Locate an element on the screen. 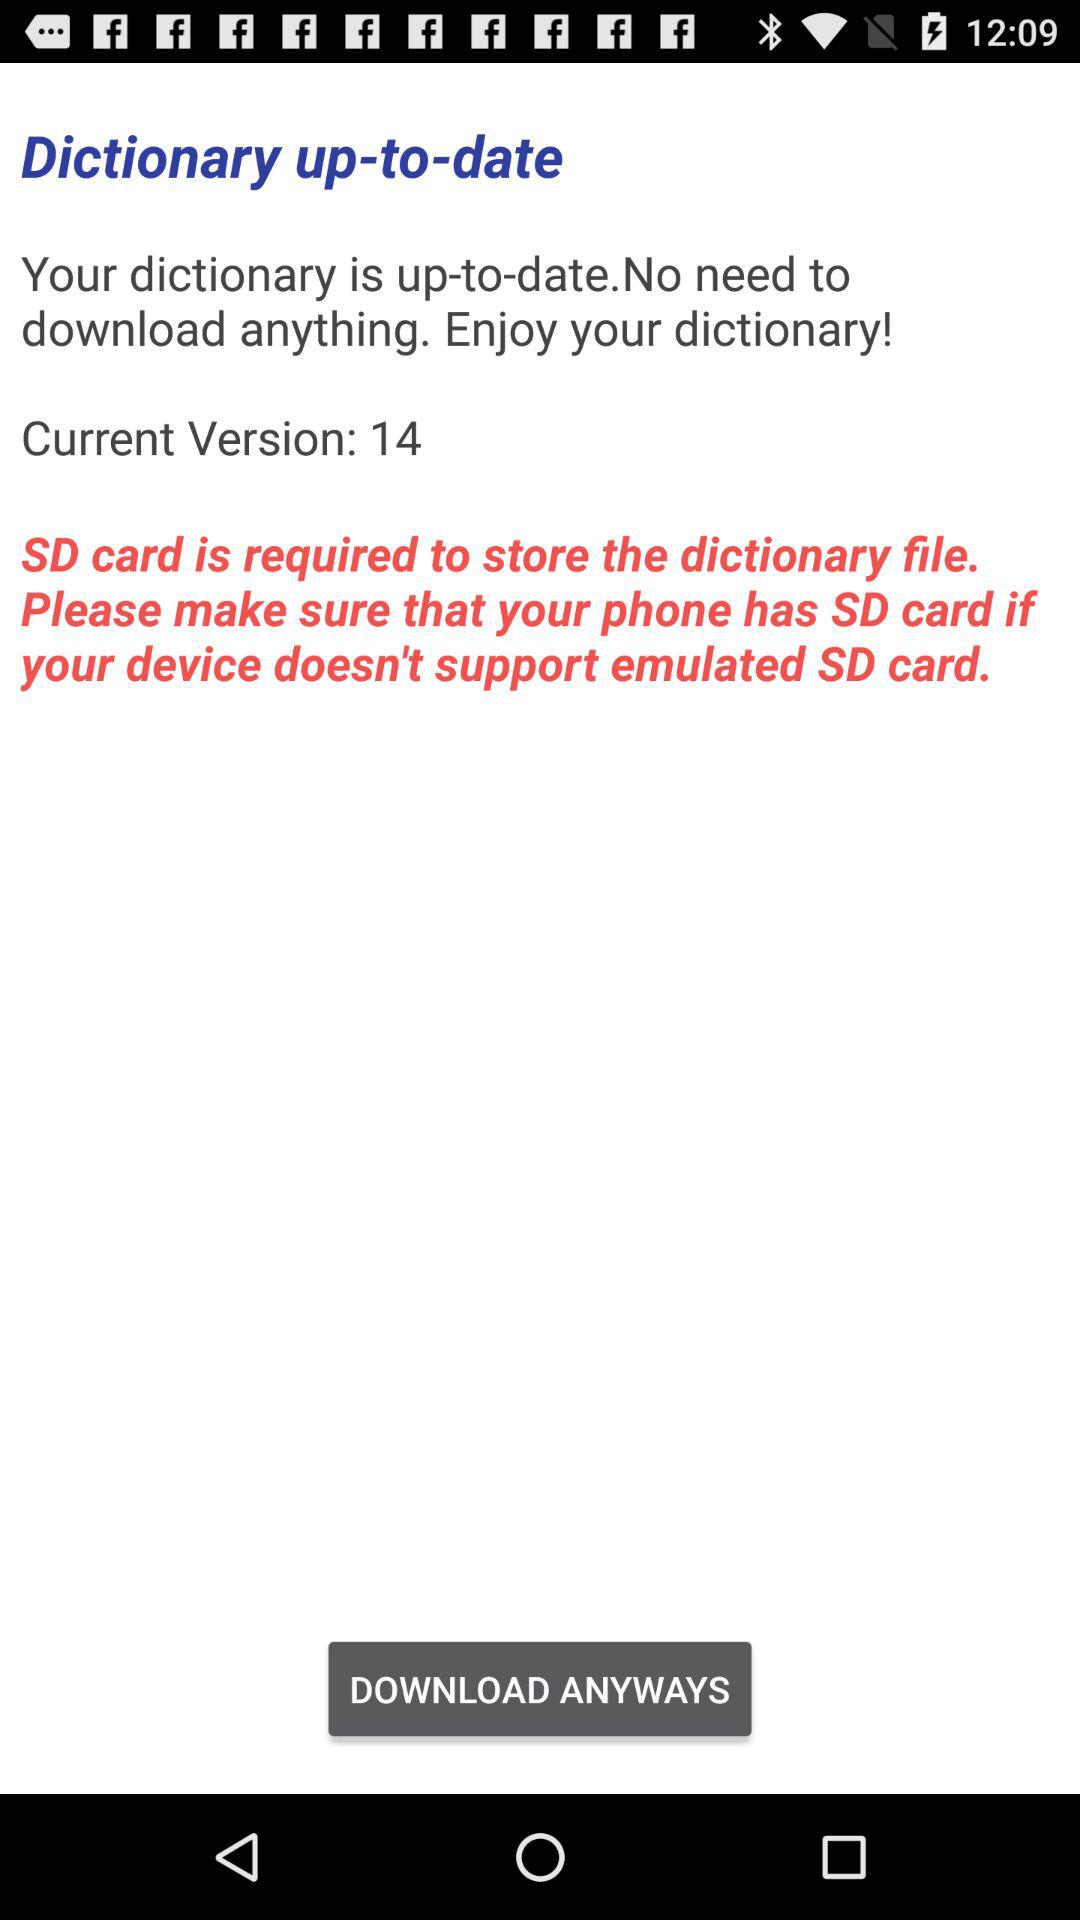  jump until the download anyways item is located at coordinates (540, 1689).